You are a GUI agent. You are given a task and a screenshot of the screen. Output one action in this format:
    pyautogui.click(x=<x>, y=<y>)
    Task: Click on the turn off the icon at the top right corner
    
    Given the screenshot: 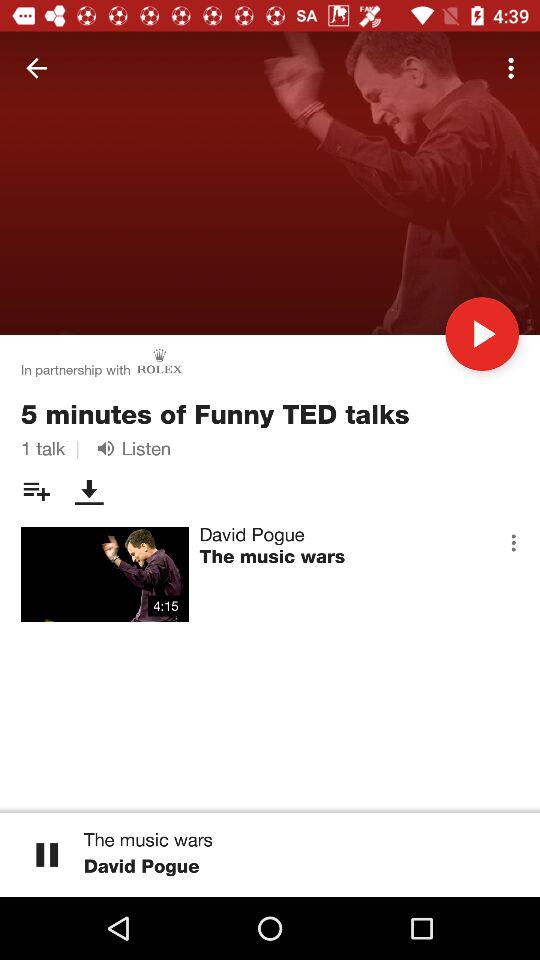 What is the action you would take?
    pyautogui.click(x=514, y=68)
    